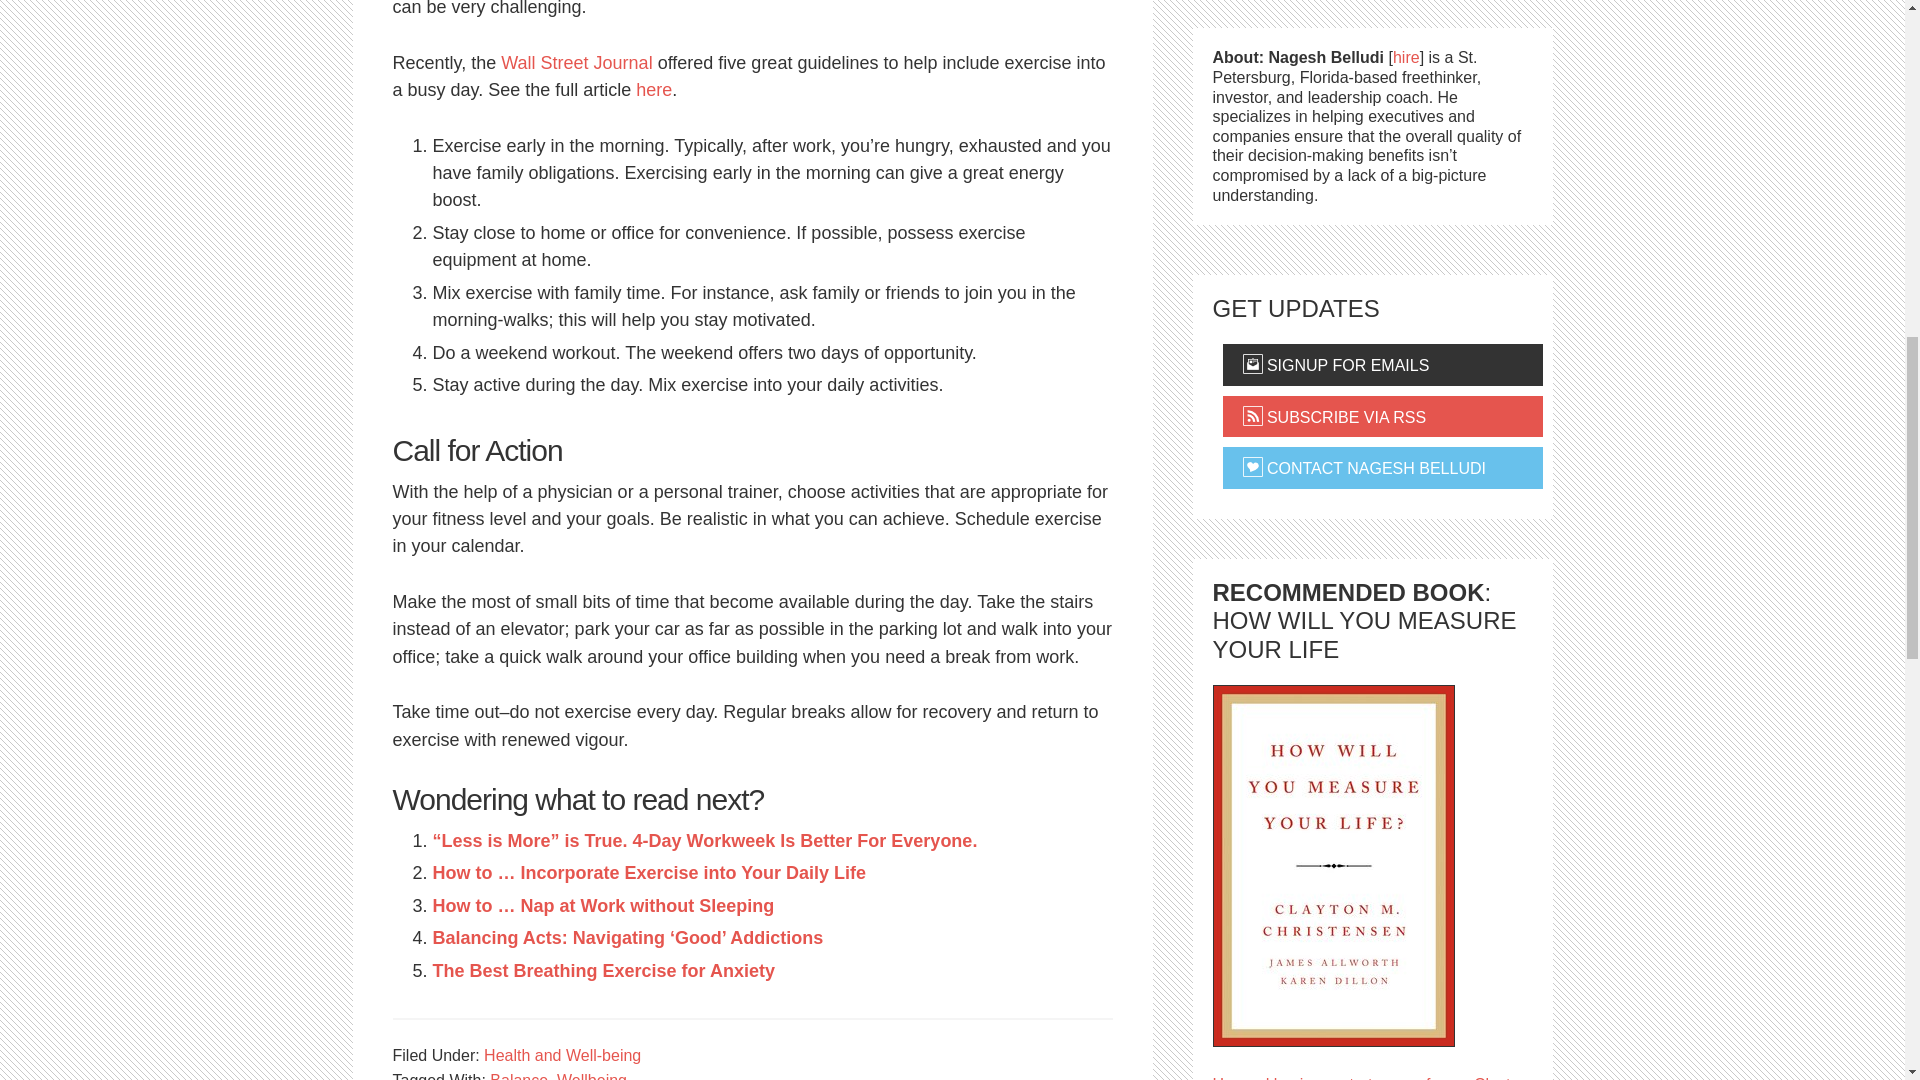  I want to click on Wellbeing, so click(592, 1076).